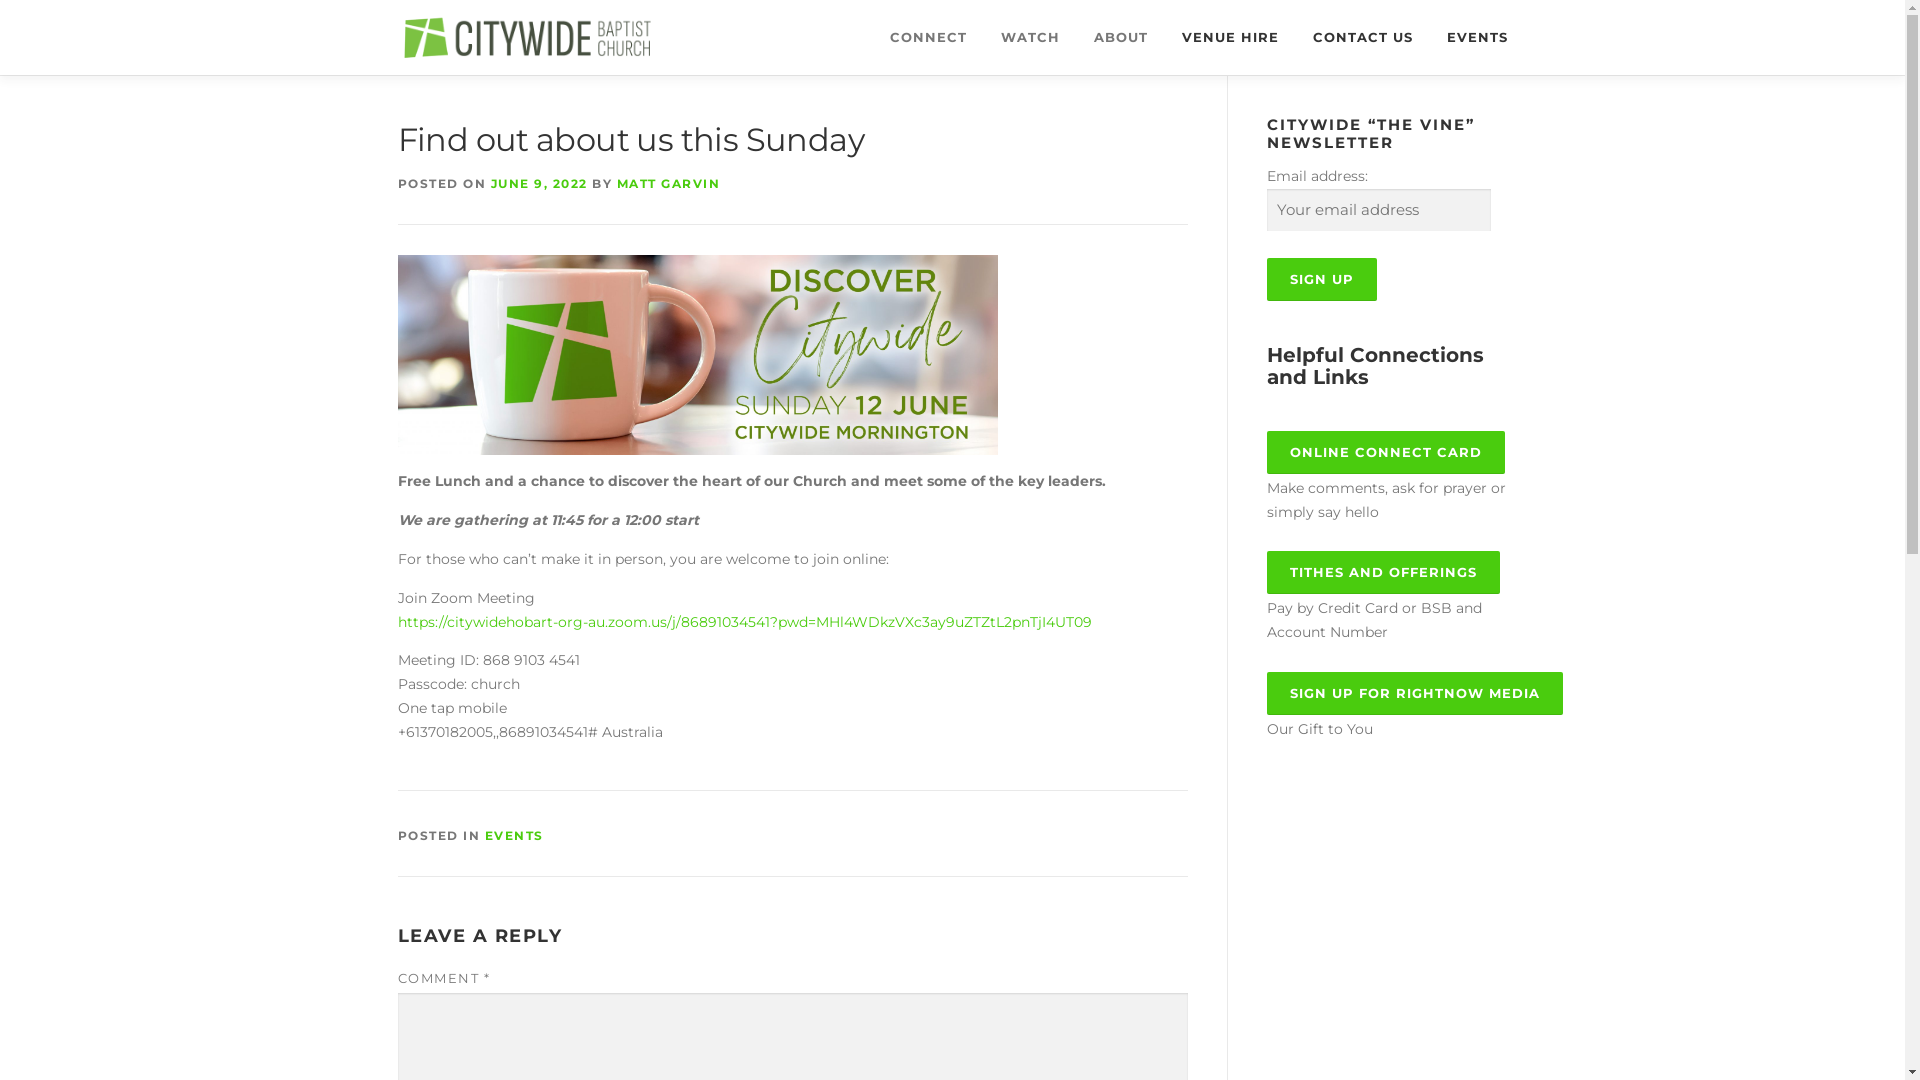 This screenshot has width=1920, height=1080. Describe the element at coordinates (1385, 452) in the screenshot. I see `ONLINE CONNECT CARD` at that location.